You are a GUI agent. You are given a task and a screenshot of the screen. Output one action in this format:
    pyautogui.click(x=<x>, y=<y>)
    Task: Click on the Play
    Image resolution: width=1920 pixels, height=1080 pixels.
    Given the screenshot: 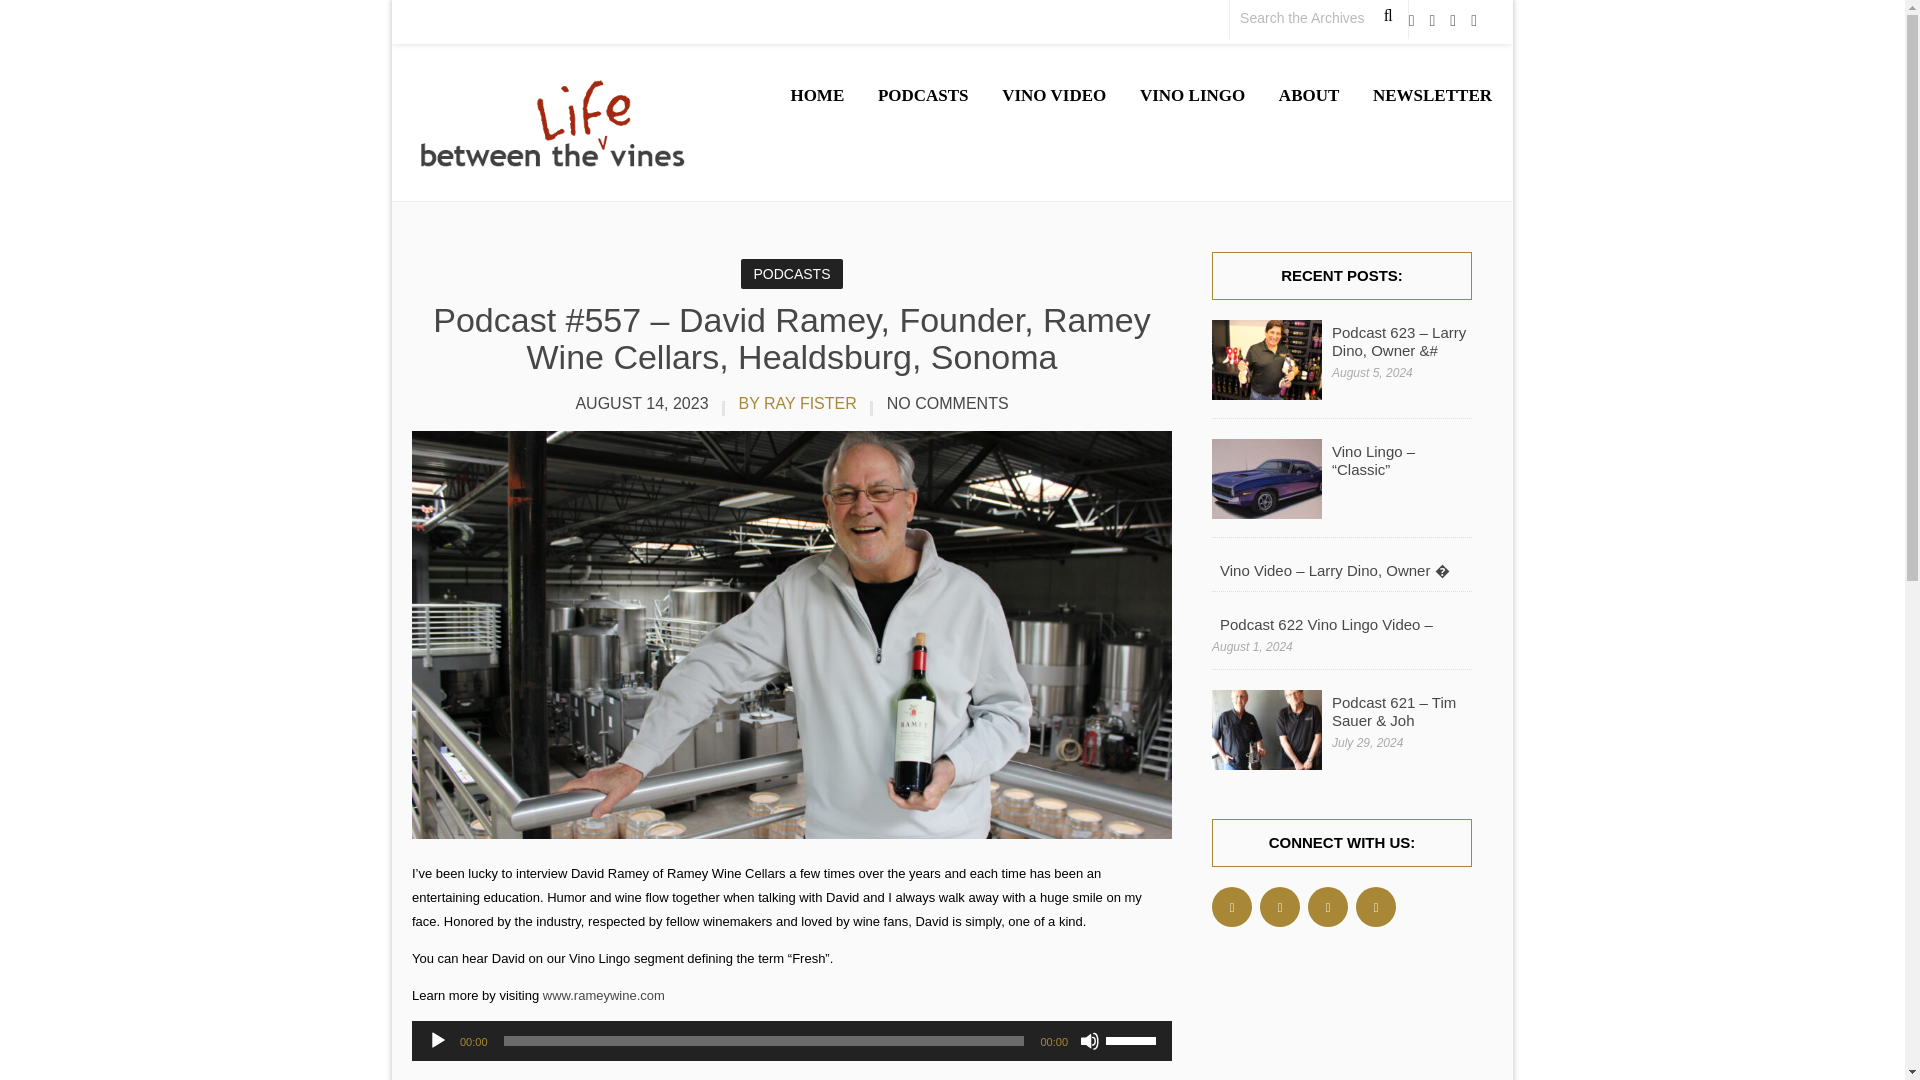 What is the action you would take?
    pyautogui.click(x=438, y=1040)
    